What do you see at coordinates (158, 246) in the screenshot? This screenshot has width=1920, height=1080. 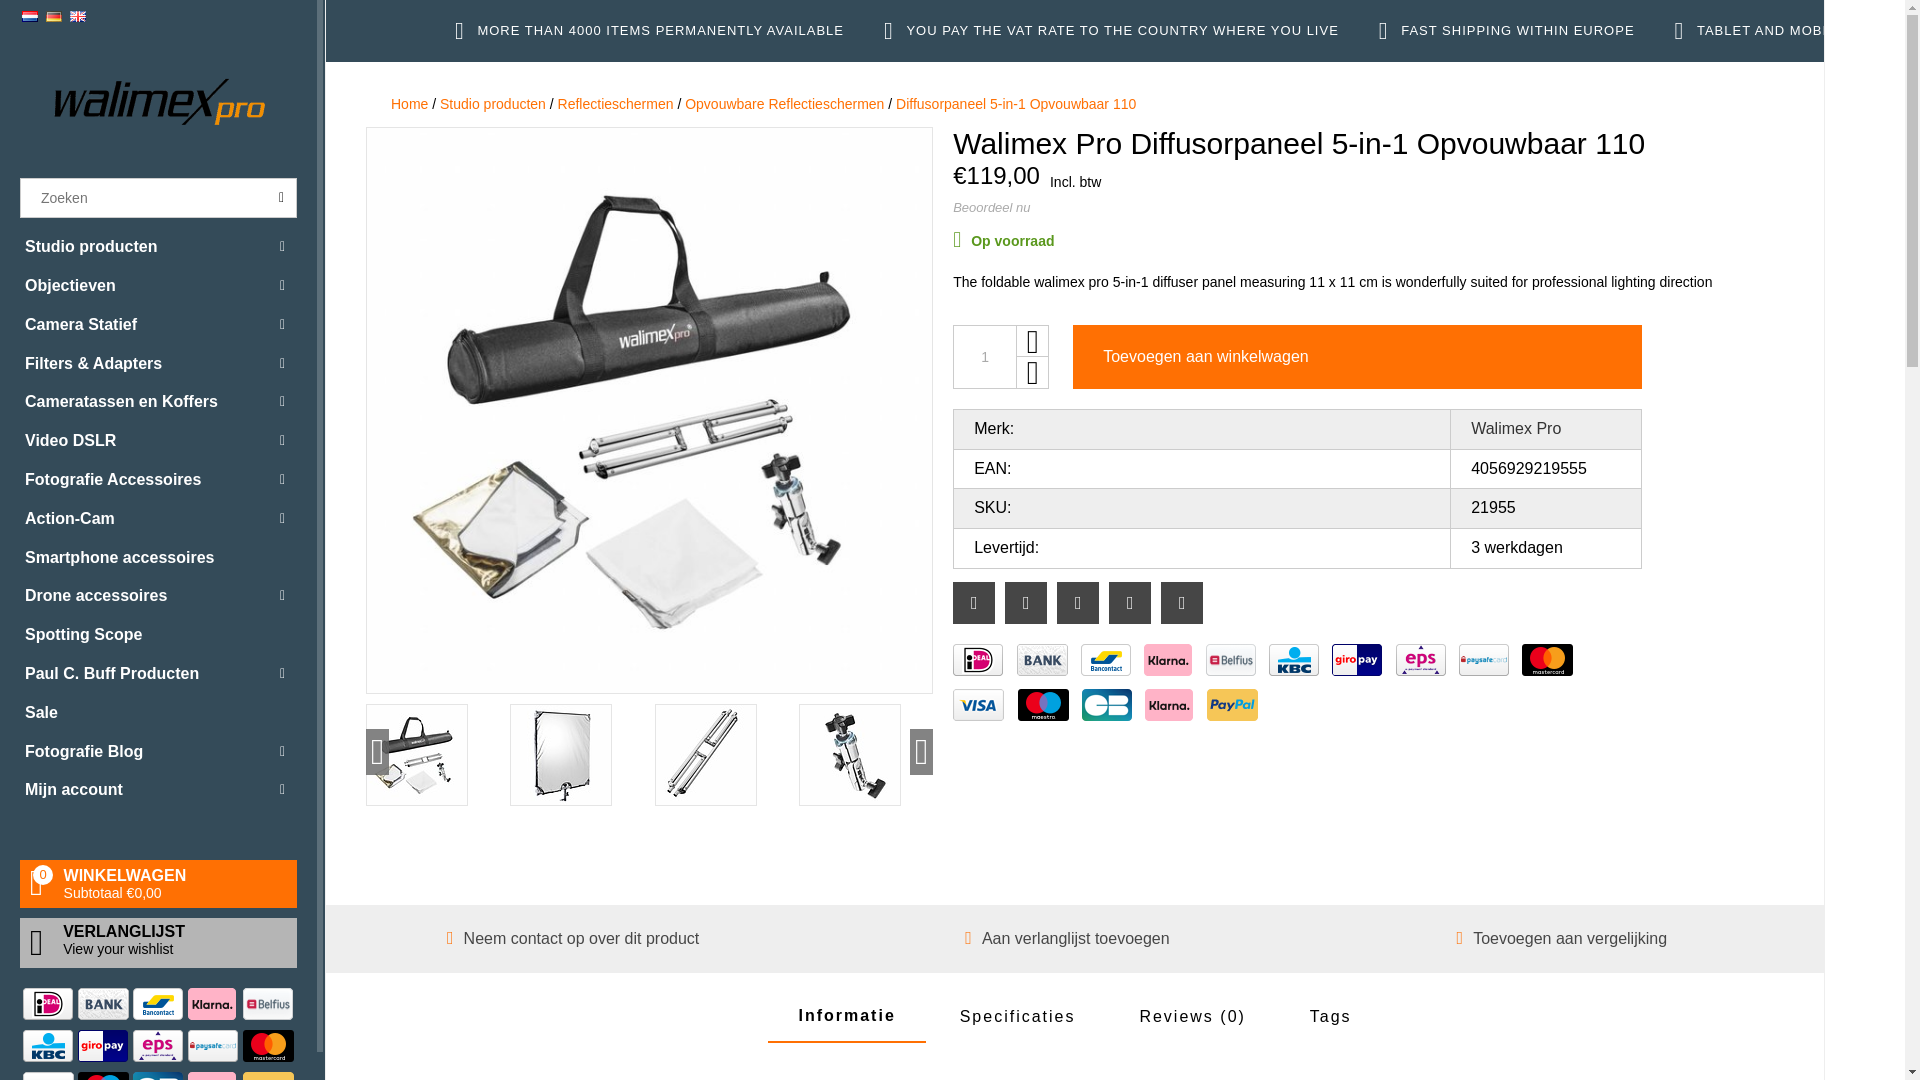 I see `Studio producten` at bounding box center [158, 246].